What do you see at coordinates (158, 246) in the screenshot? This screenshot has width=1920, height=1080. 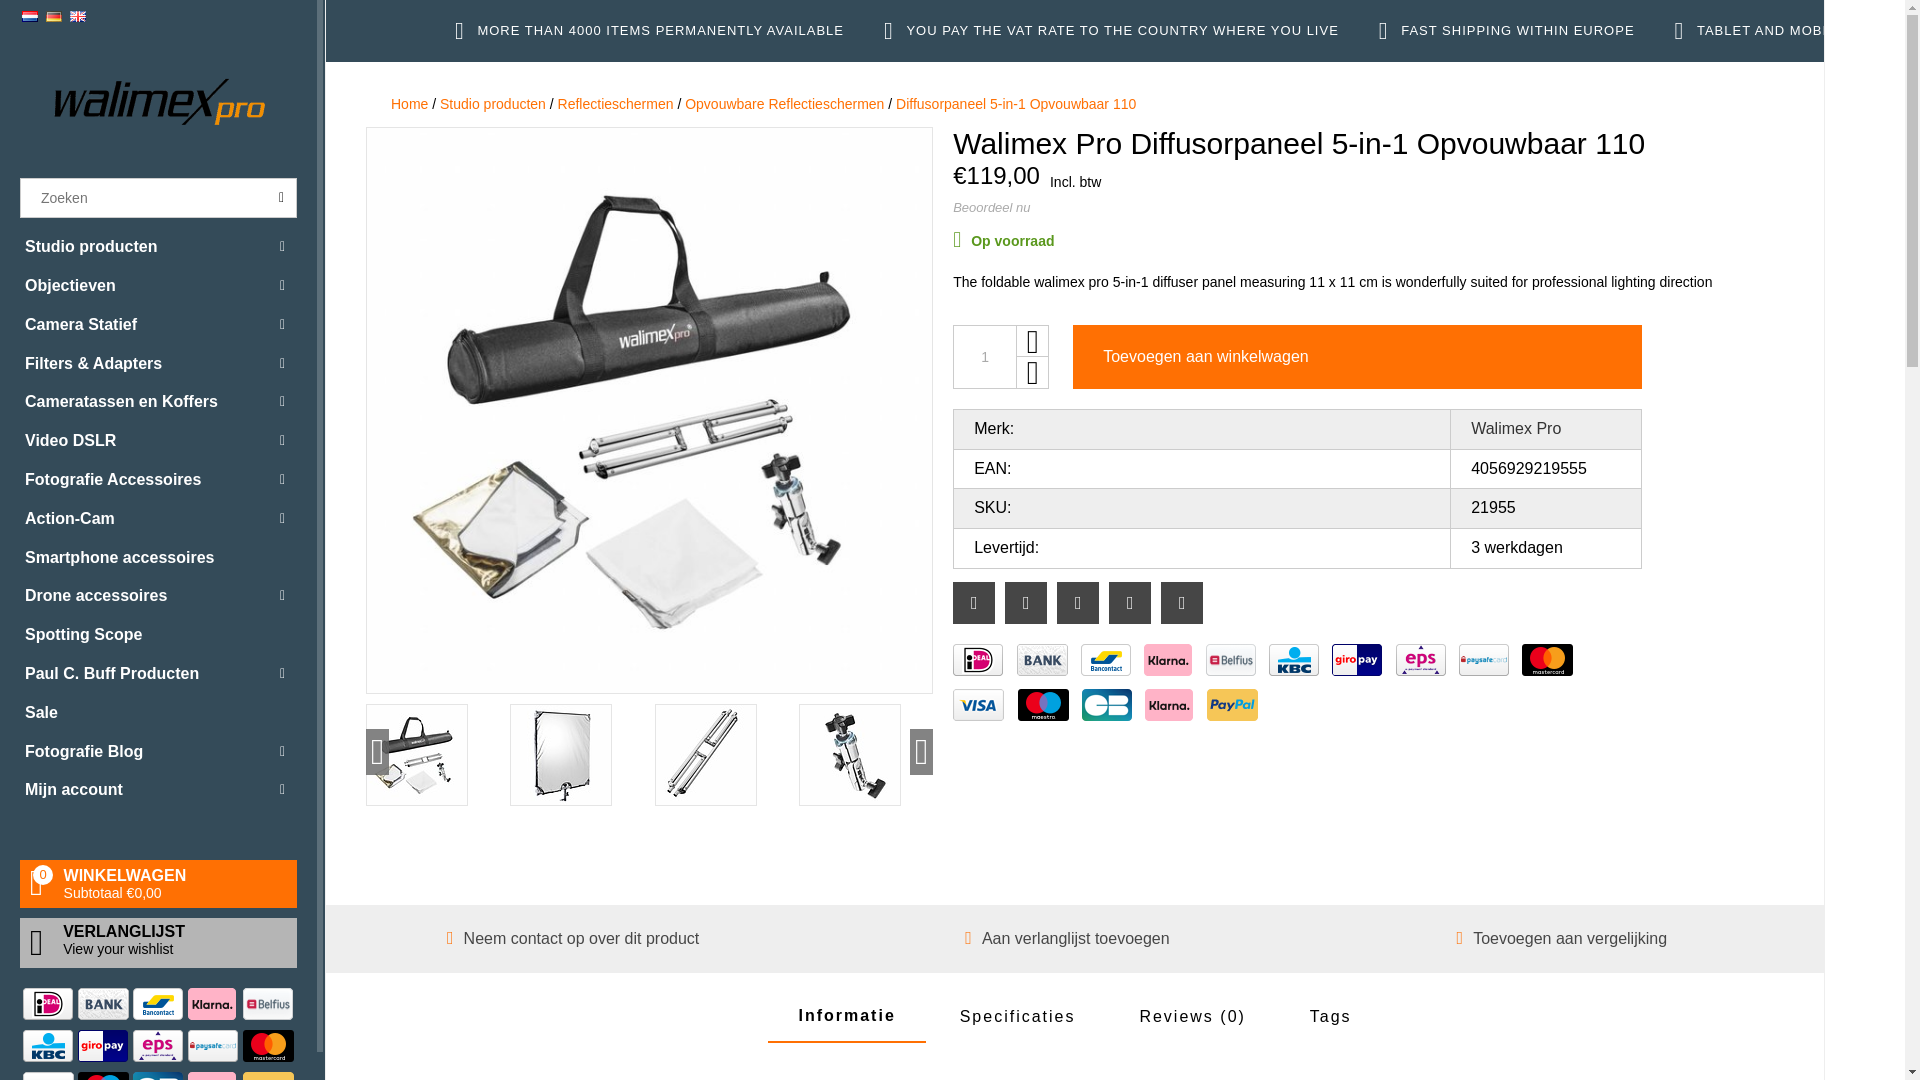 I see `Studio producten` at bounding box center [158, 246].